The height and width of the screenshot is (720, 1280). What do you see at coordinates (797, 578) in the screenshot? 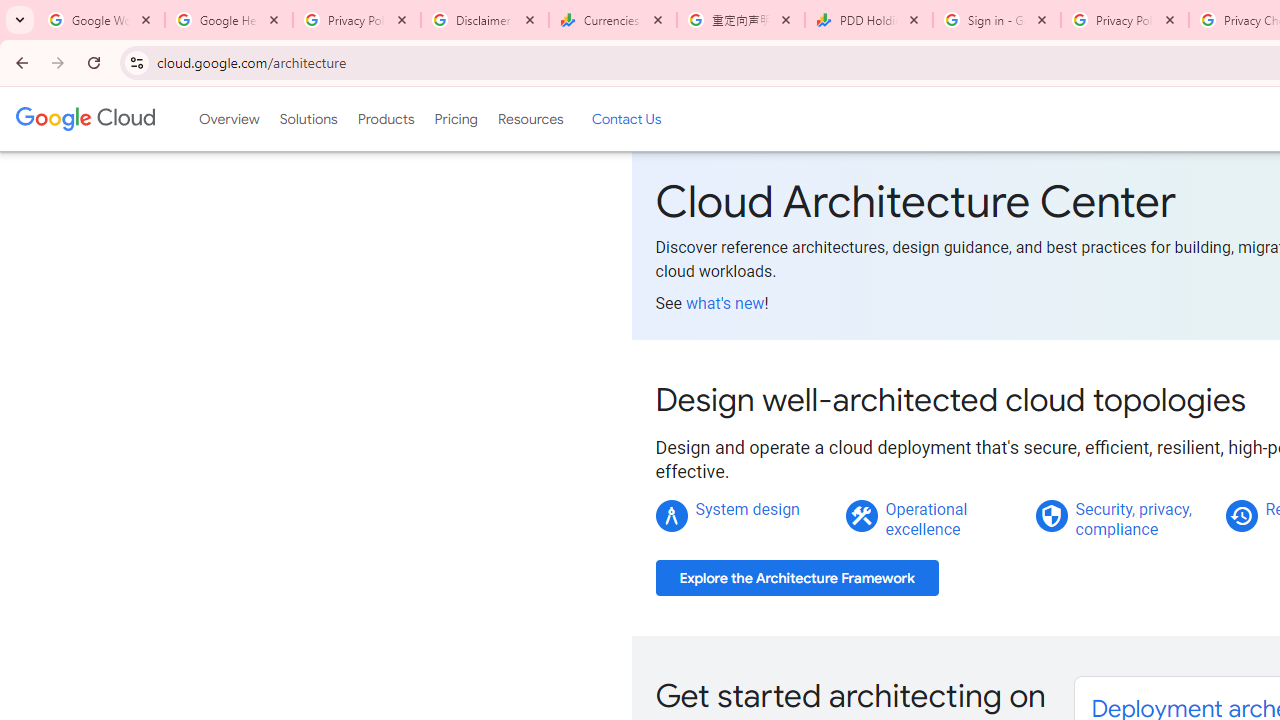
I see `Explore the Architecture Framework` at bounding box center [797, 578].